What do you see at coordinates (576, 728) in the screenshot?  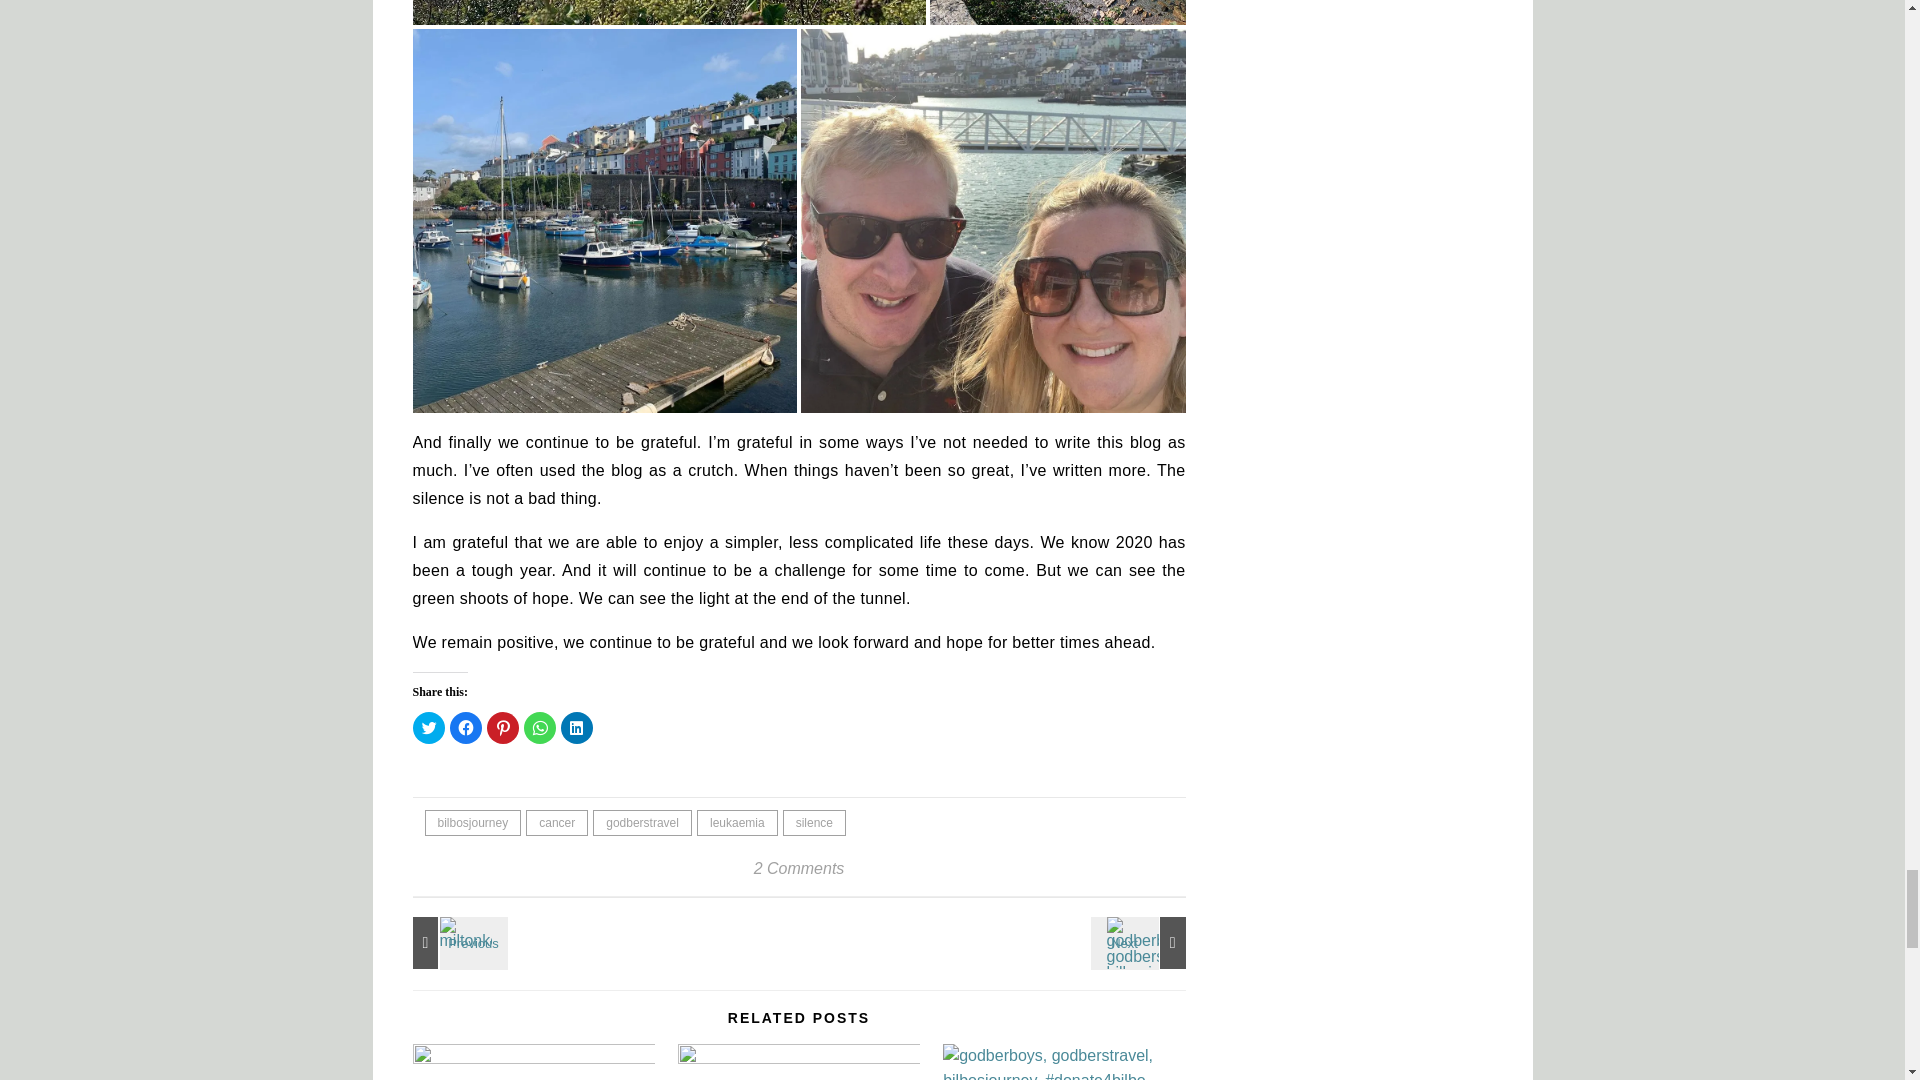 I see `Click to share on LinkedIn` at bounding box center [576, 728].